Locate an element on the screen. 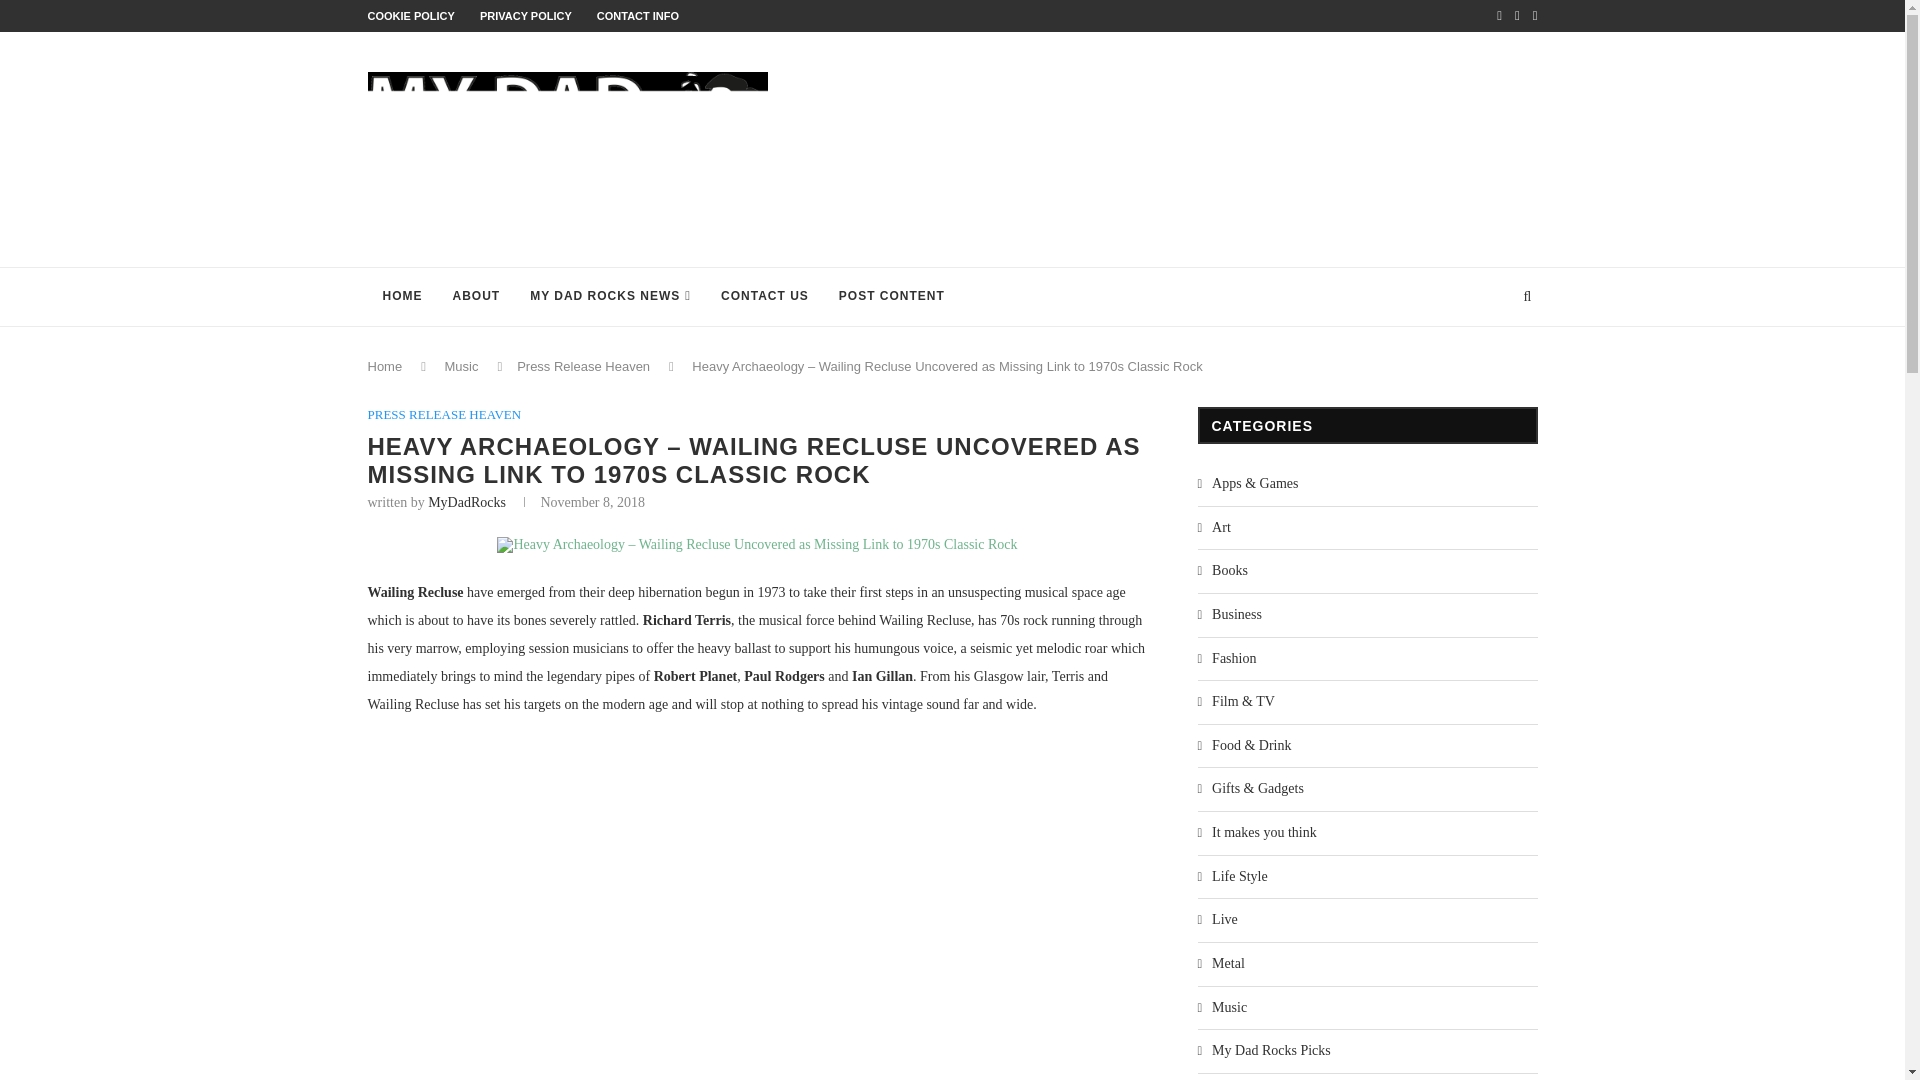 The width and height of the screenshot is (1920, 1080). ABOUT is located at coordinates (476, 296).